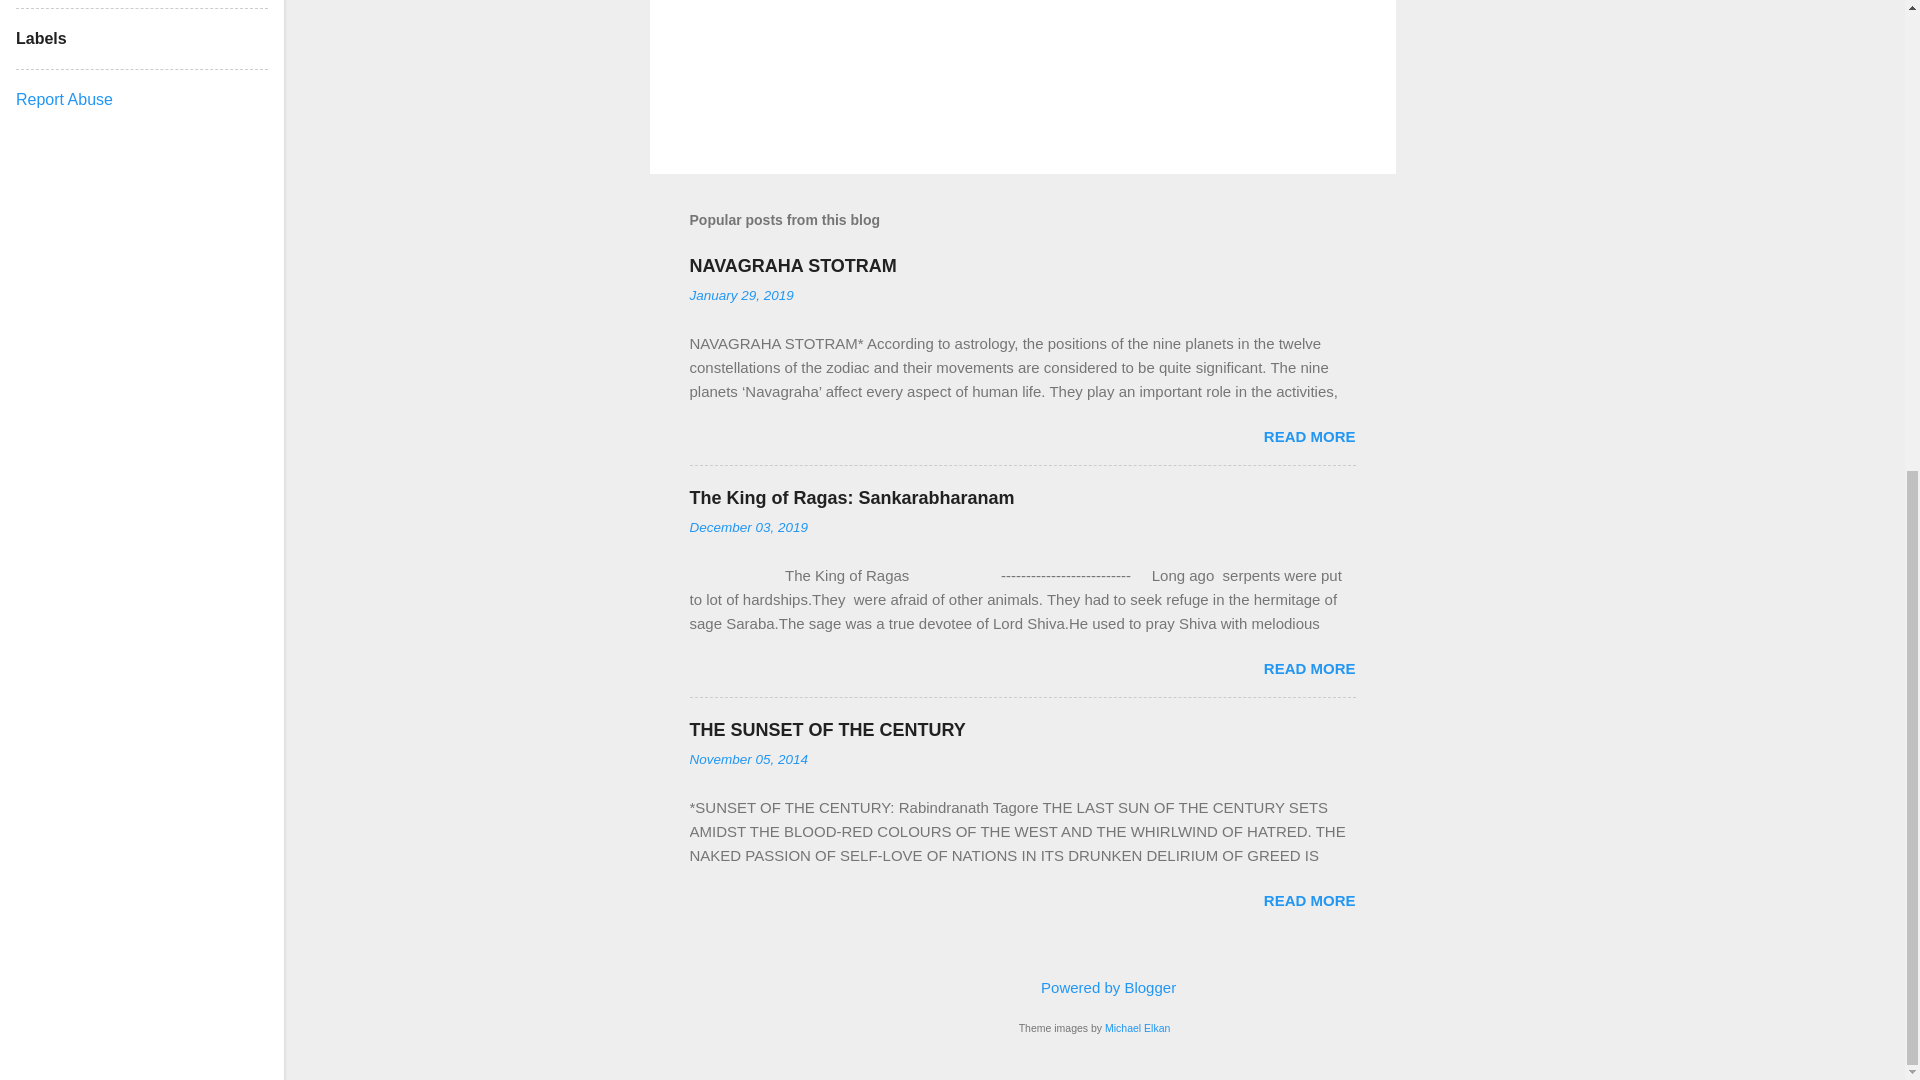  I want to click on November 05, 2014, so click(748, 758).